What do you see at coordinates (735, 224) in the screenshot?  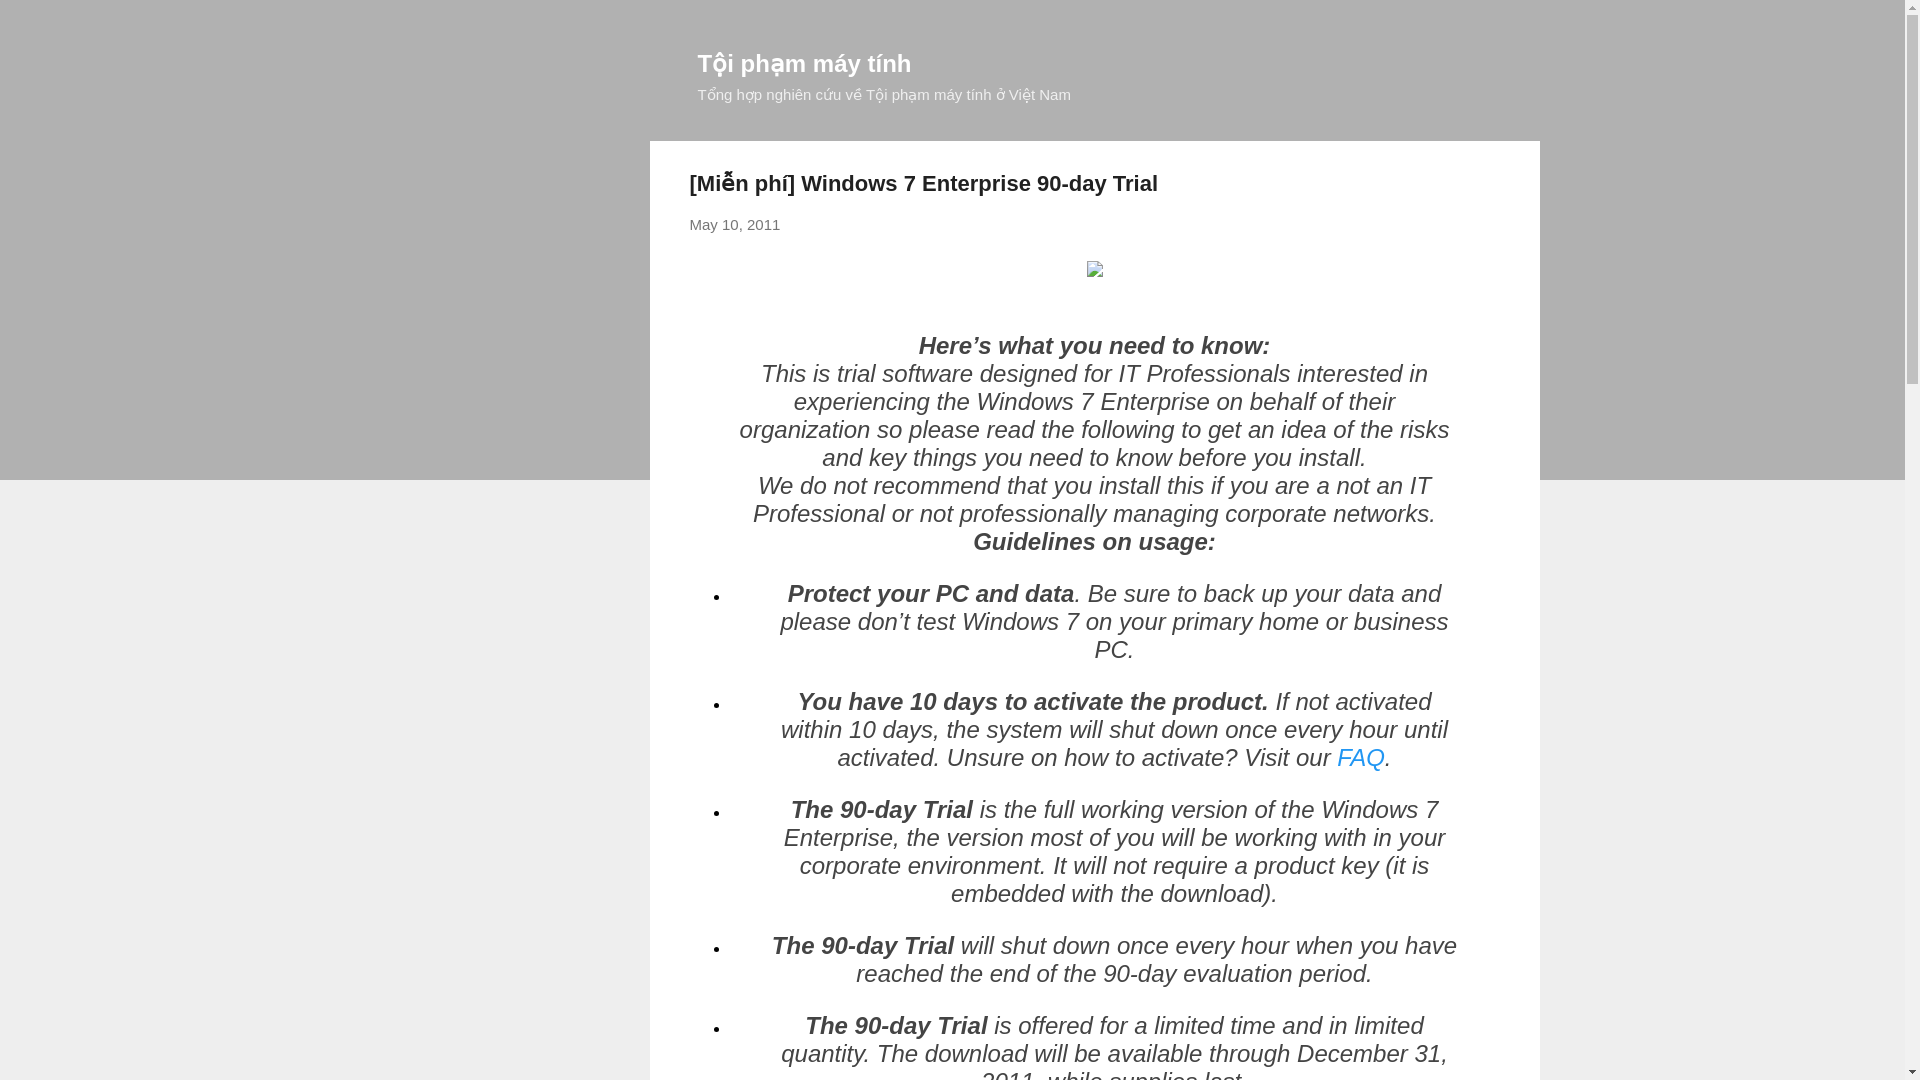 I see `May 10, 2011` at bounding box center [735, 224].